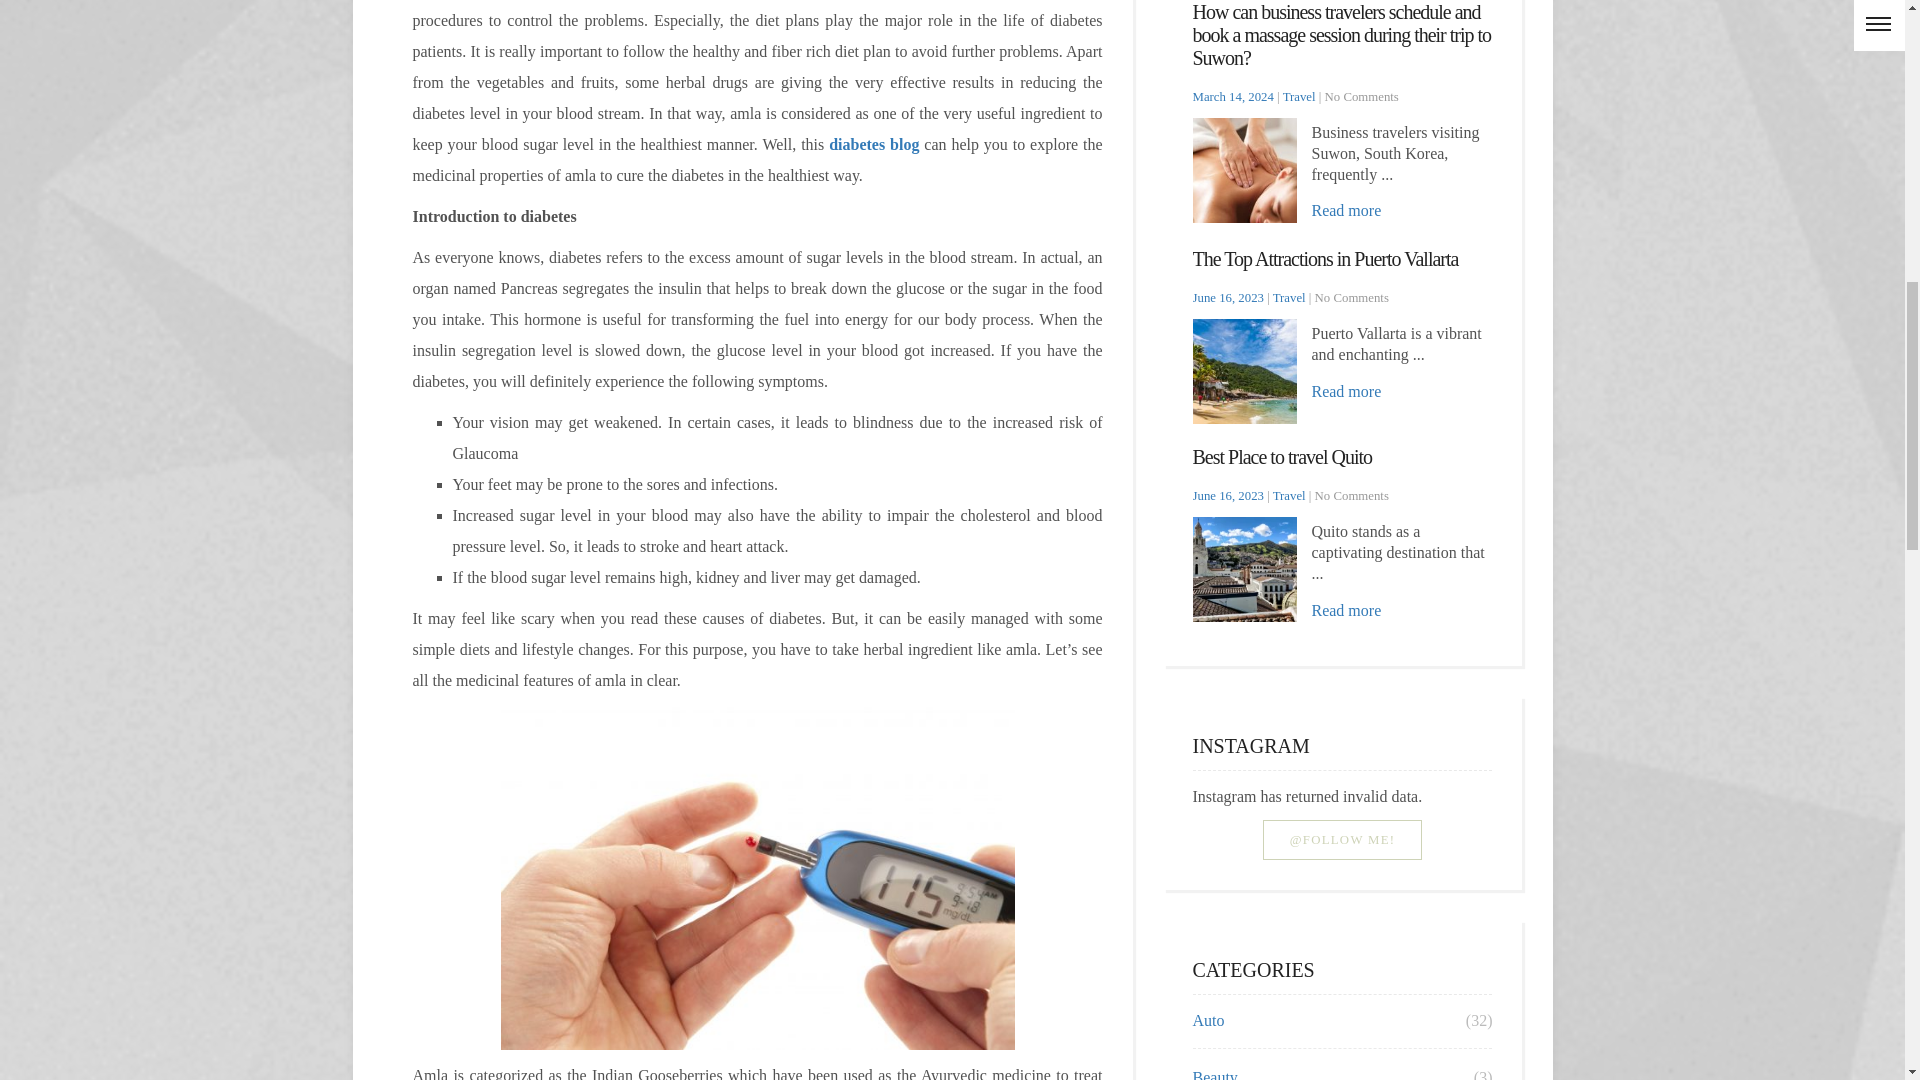 The height and width of the screenshot is (1080, 1920). Describe the element at coordinates (1298, 96) in the screenshot. I see `Travel` at that location.